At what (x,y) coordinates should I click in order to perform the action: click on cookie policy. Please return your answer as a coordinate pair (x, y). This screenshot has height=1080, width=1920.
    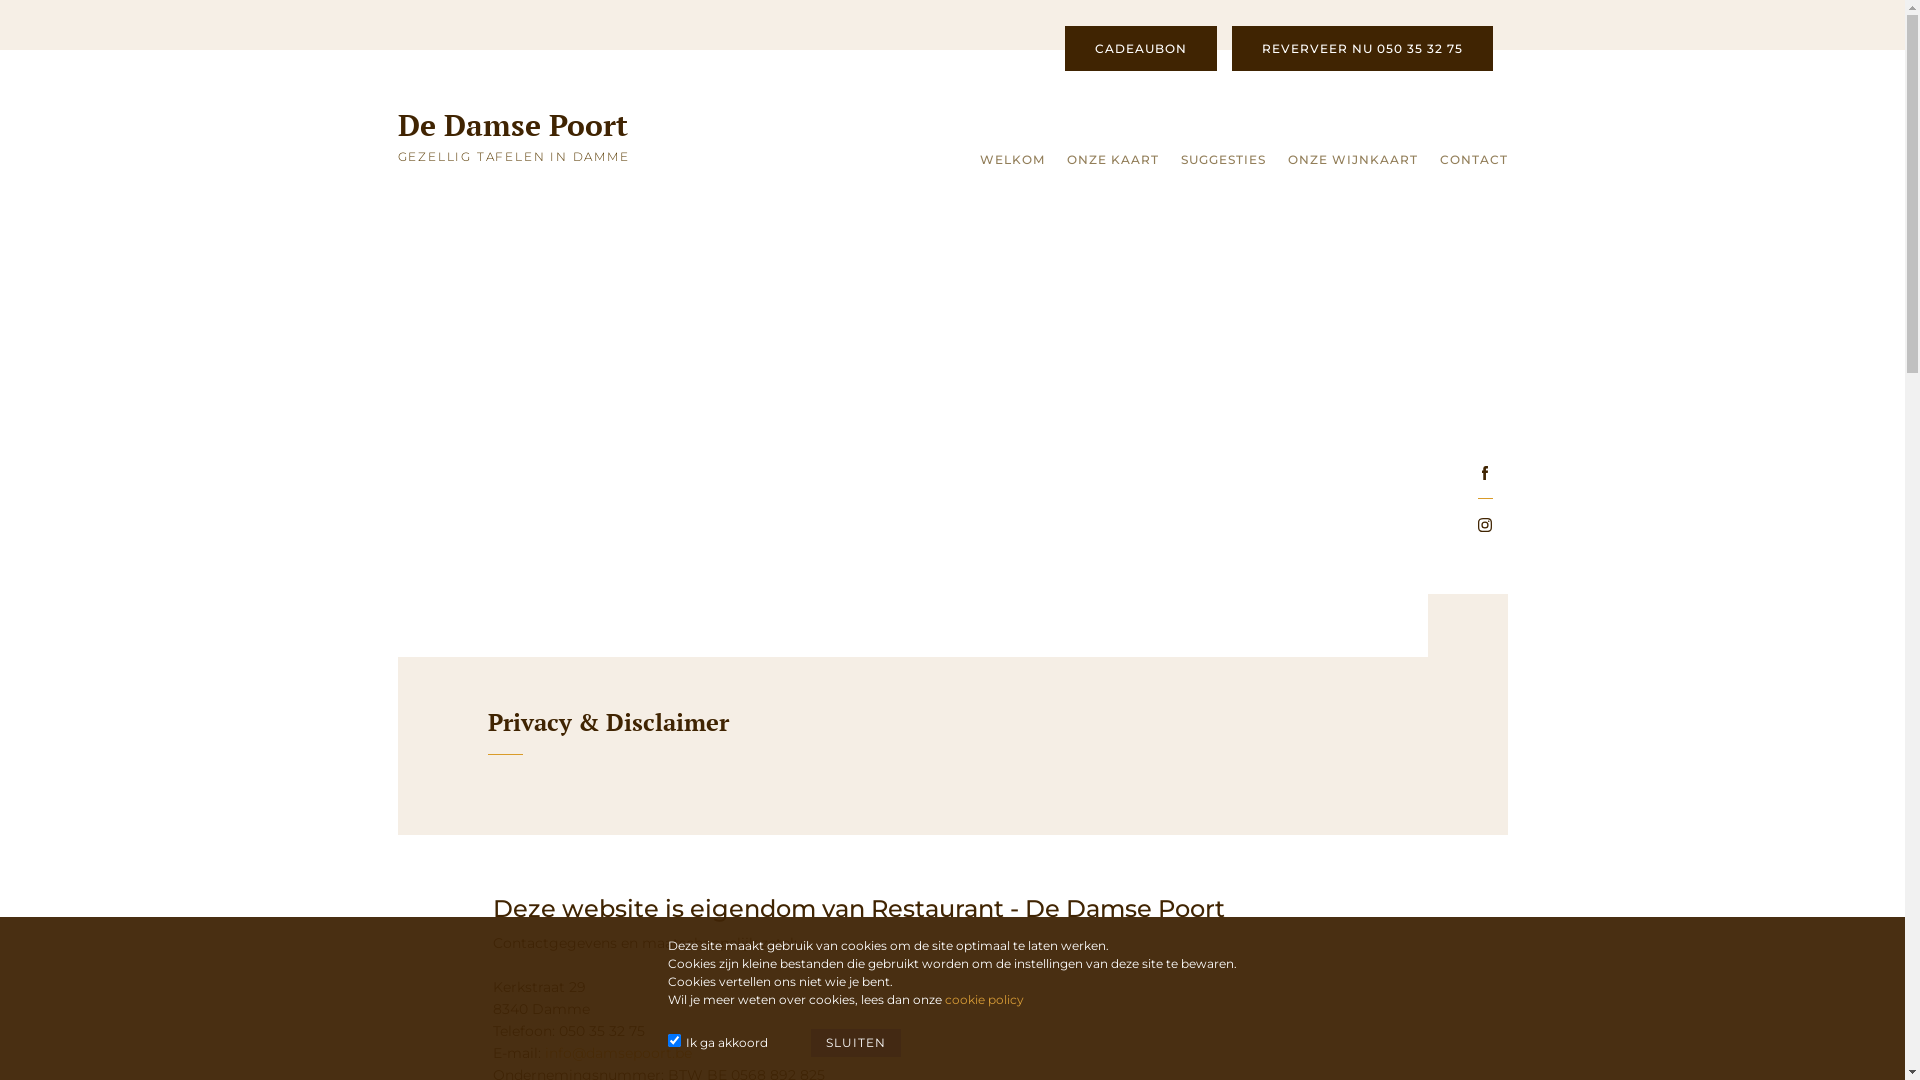
    Looking at the image, I should click on (984, 1000).